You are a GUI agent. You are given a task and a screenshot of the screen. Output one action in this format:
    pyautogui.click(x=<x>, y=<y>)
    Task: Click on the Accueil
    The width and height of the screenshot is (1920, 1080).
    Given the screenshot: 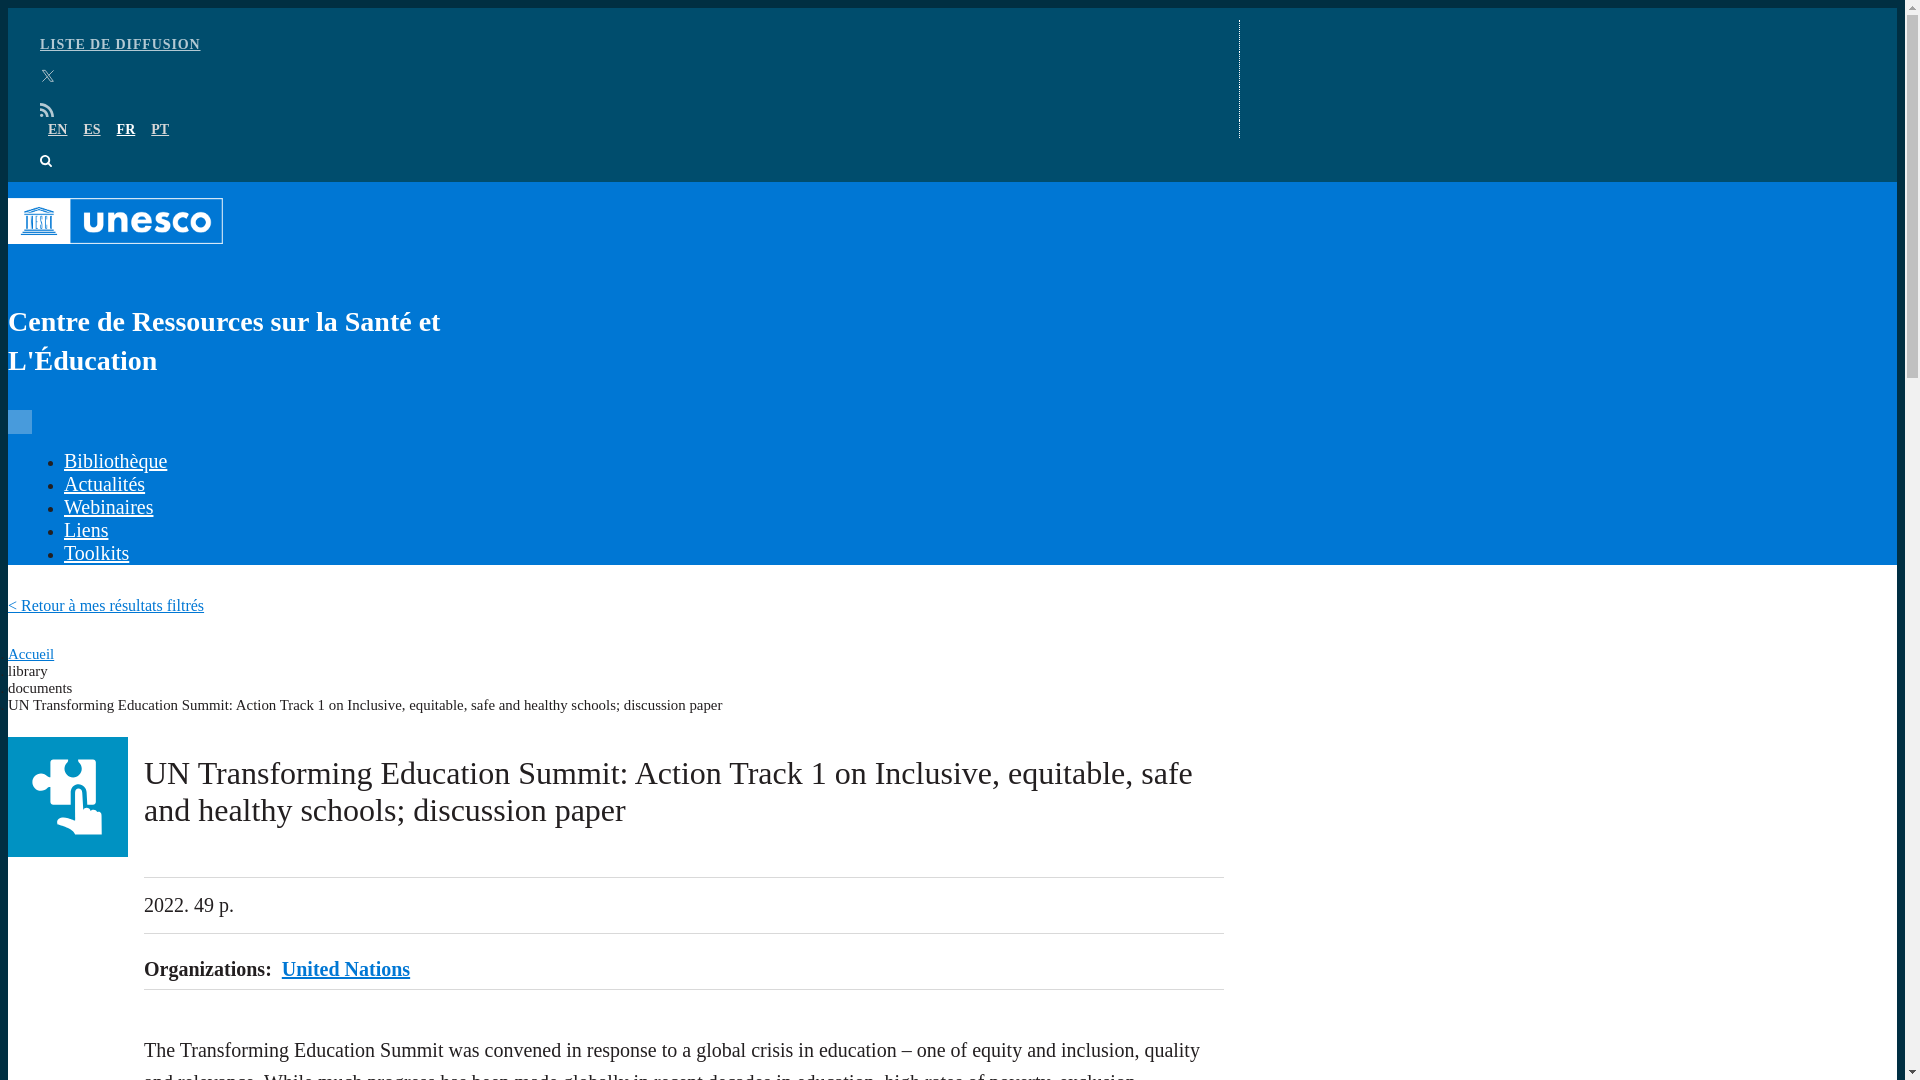 What is the action you would take?
    pyautogui.click(x=30, y=654)
    